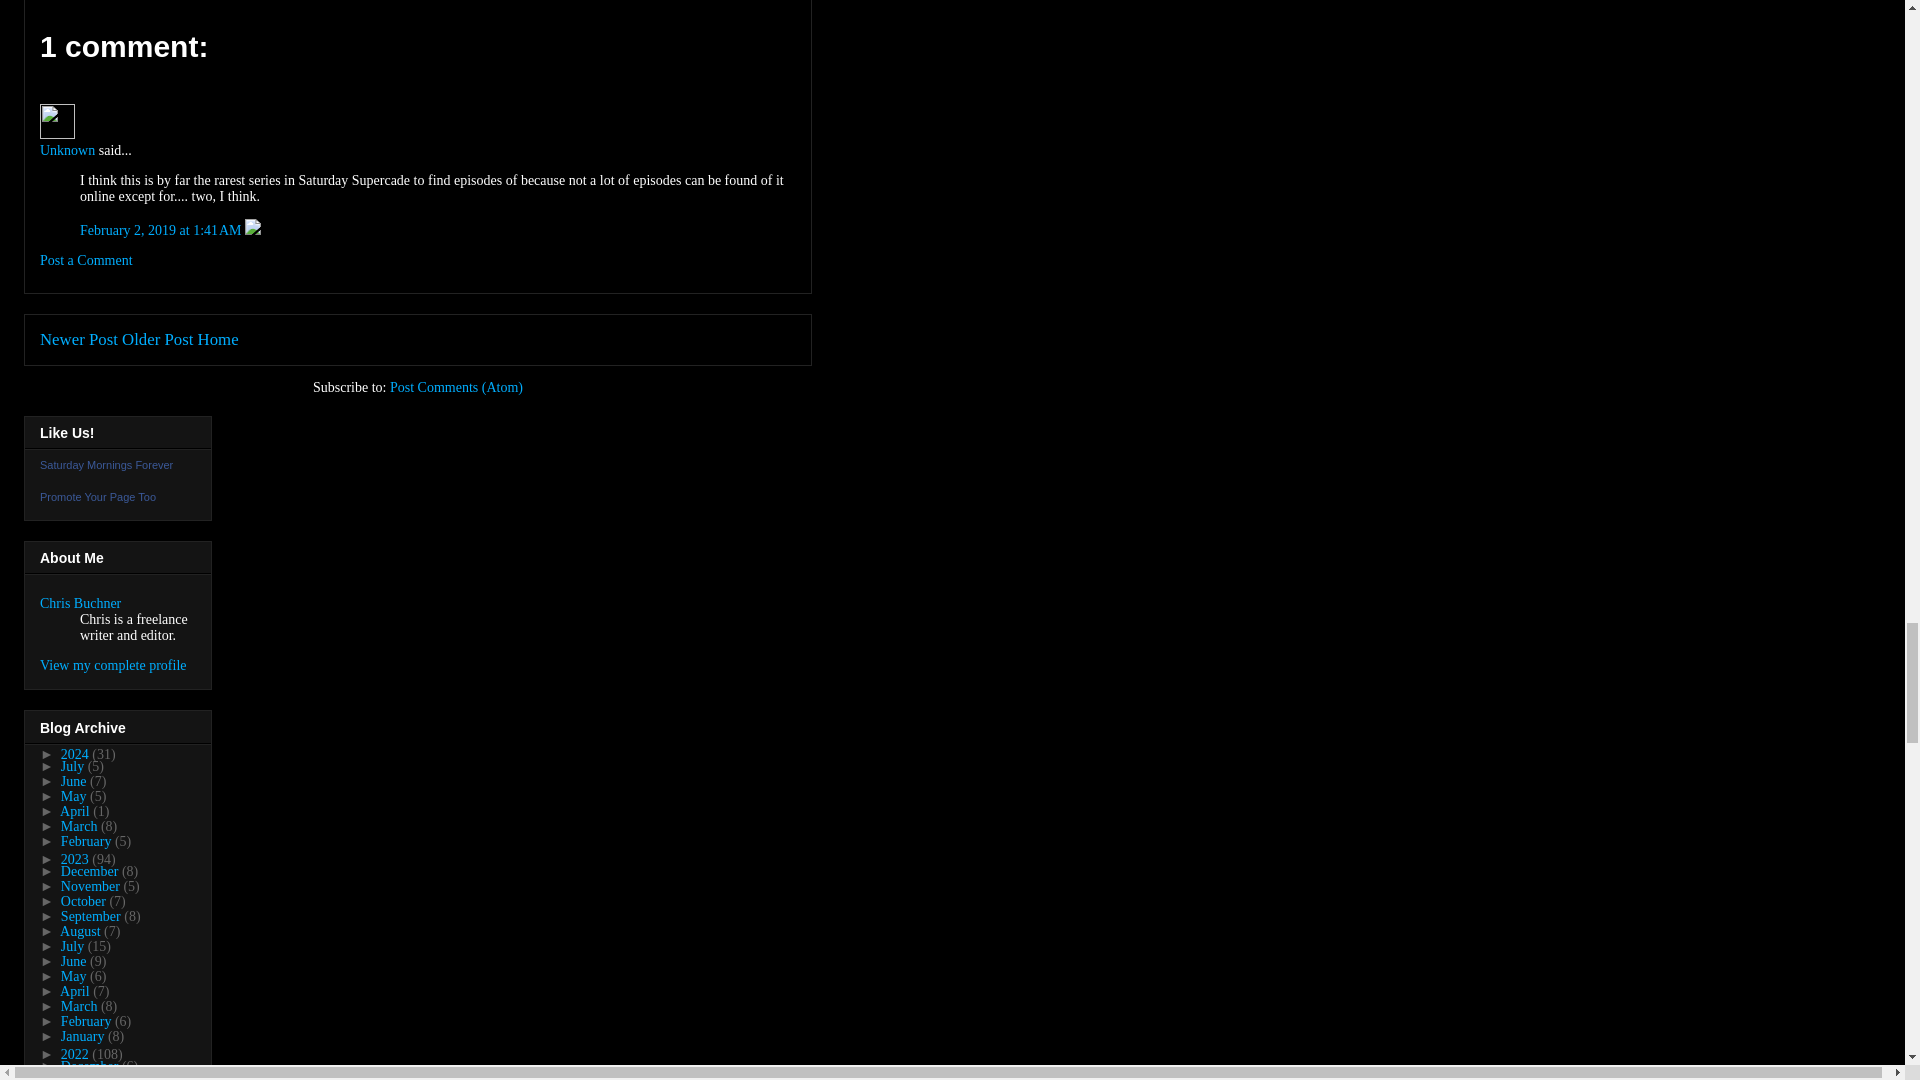 This screenshot has width=1920, height=1080. Describe the element at coordinates (78, 339) in the screenshot. I see `Newer Post` at that location.